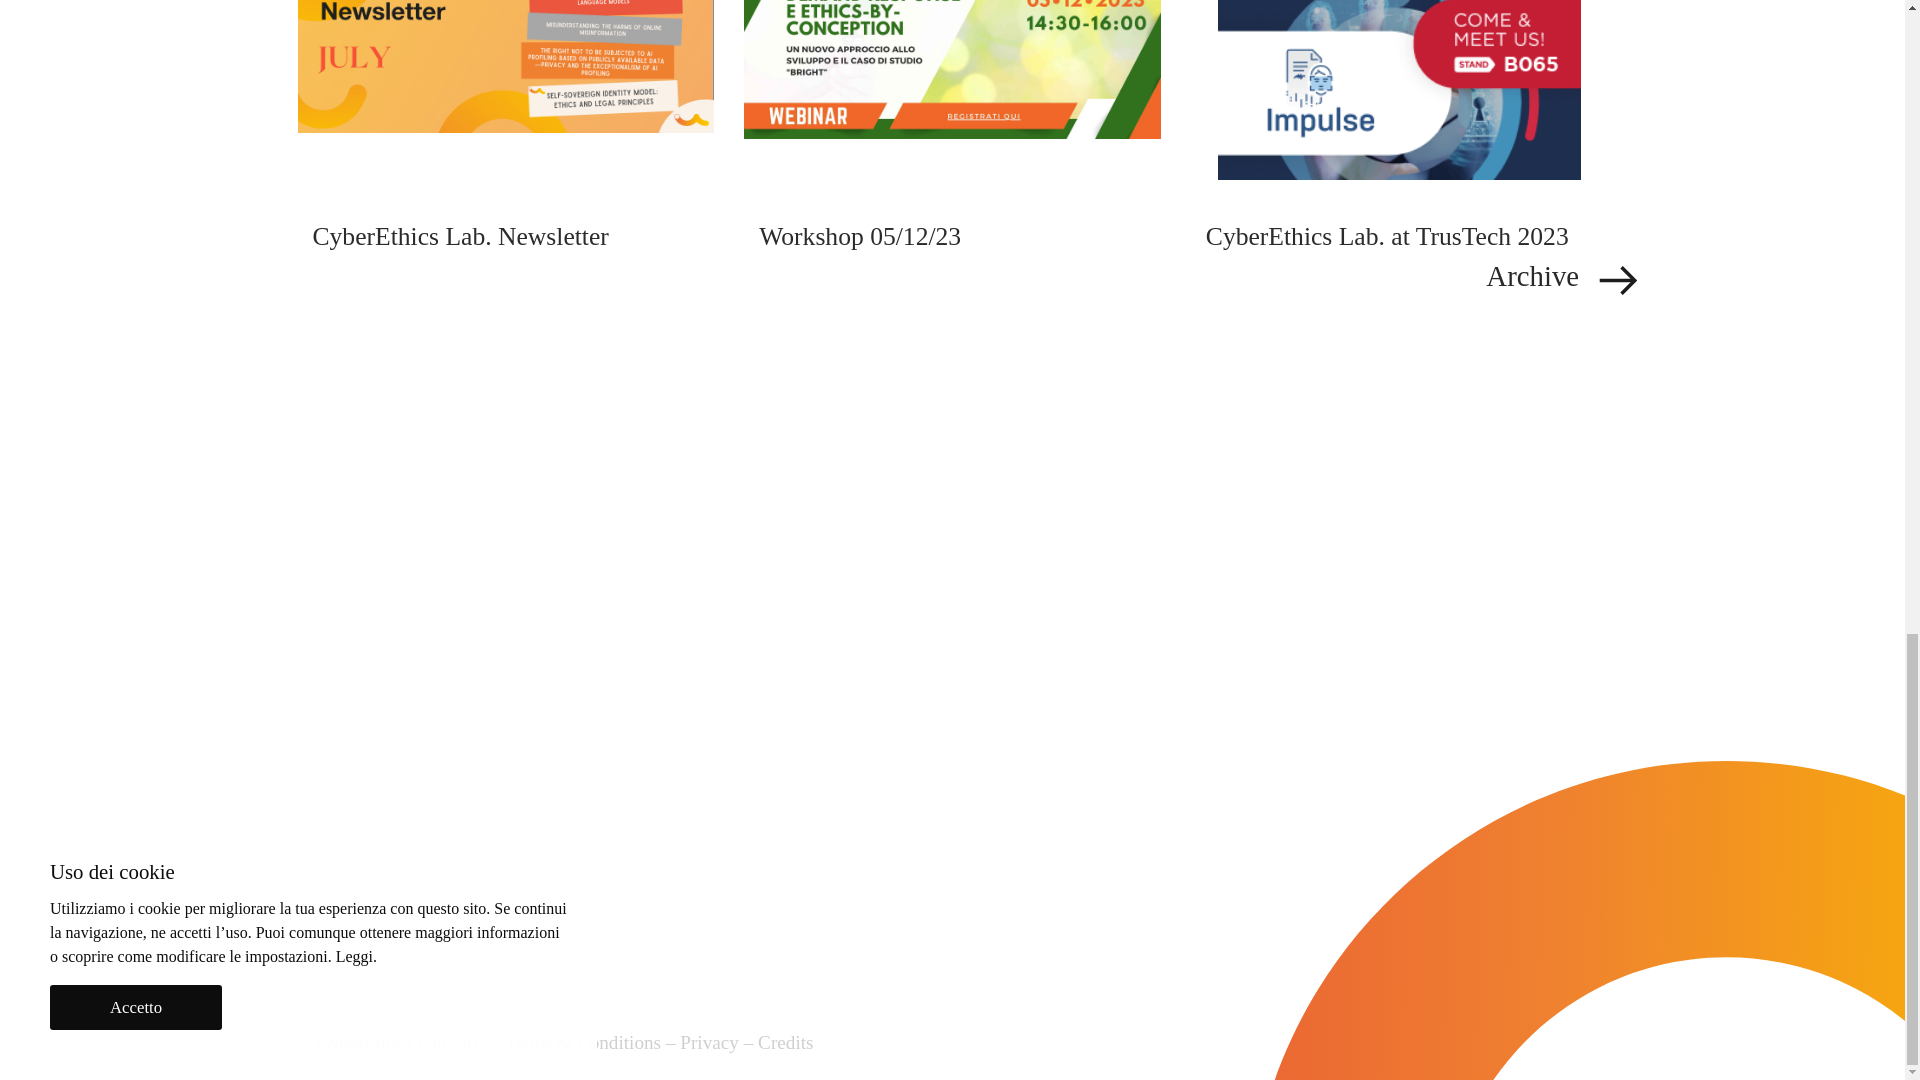  Describe the element at coordinates (785, 1042) in the screenshot. I see `Credits` at that location.